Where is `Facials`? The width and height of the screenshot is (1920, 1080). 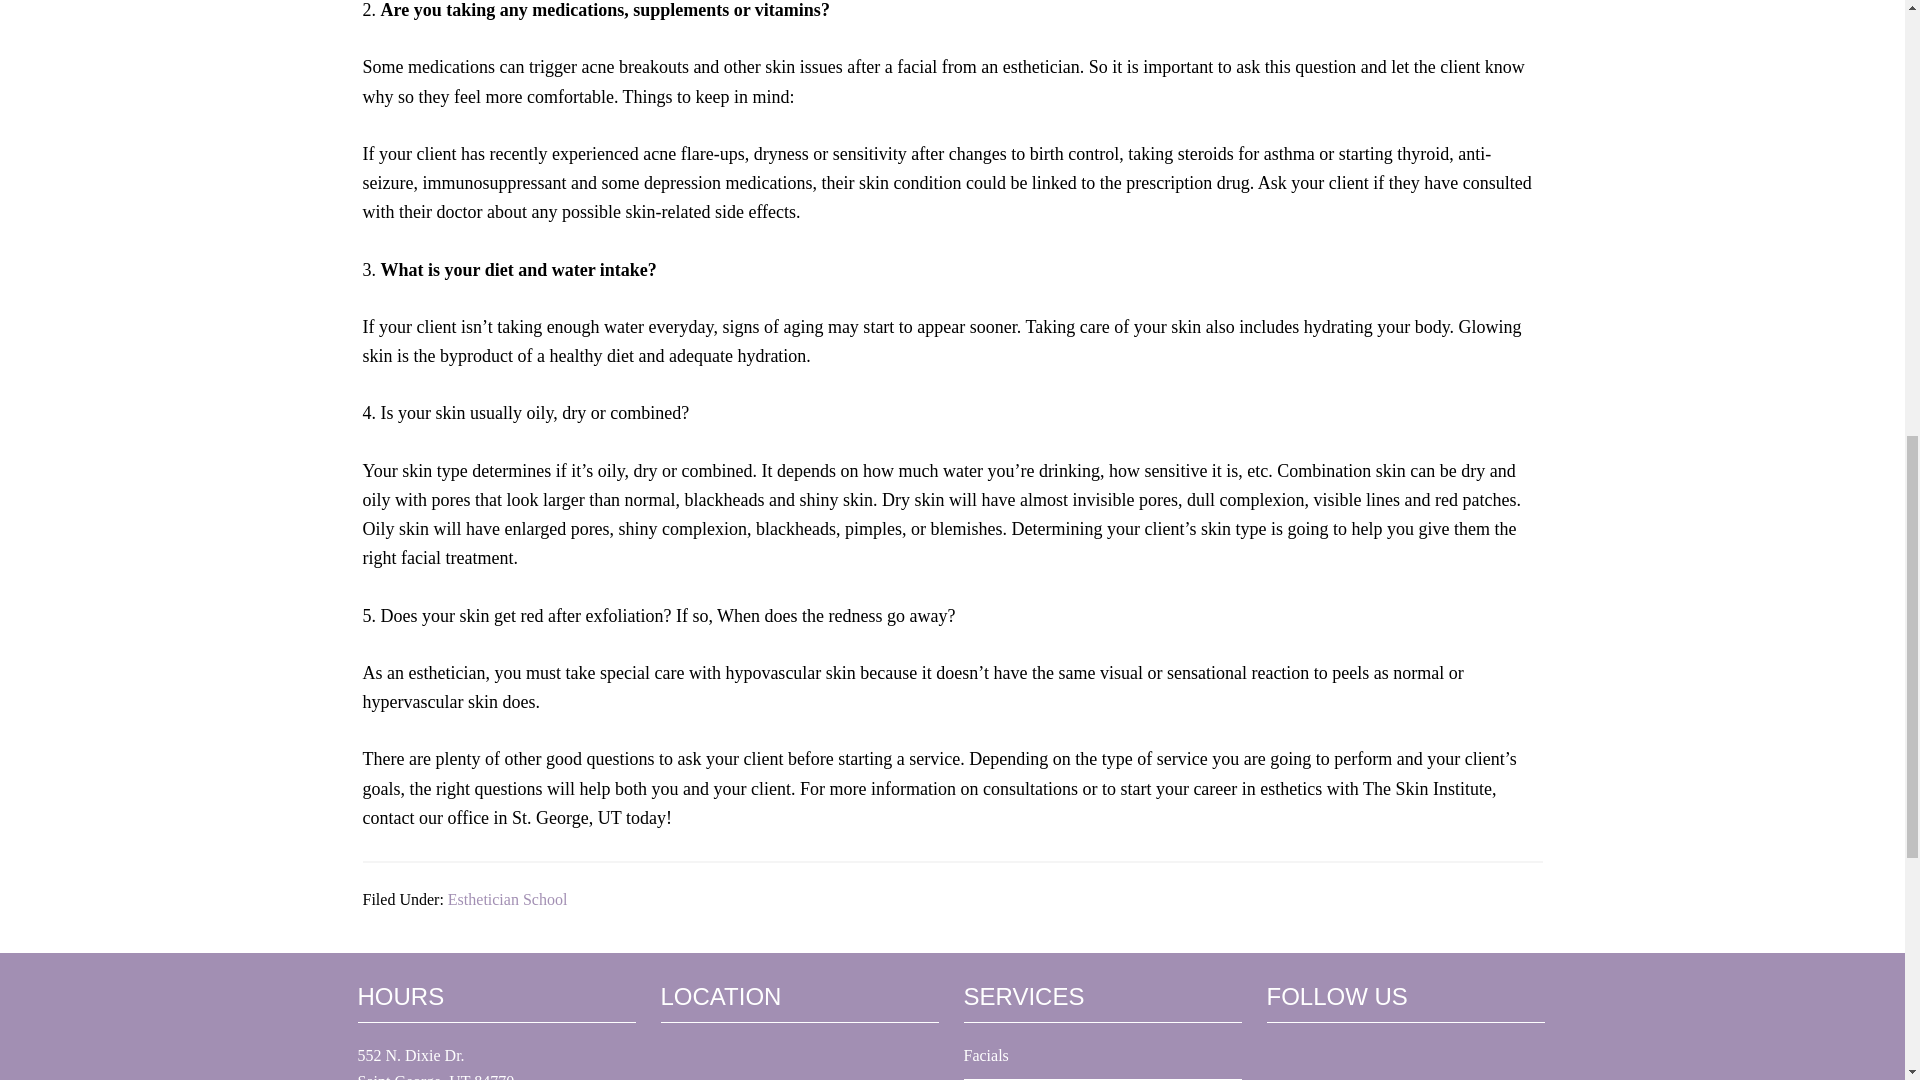 Facials is located at coordinates (986, 1054).